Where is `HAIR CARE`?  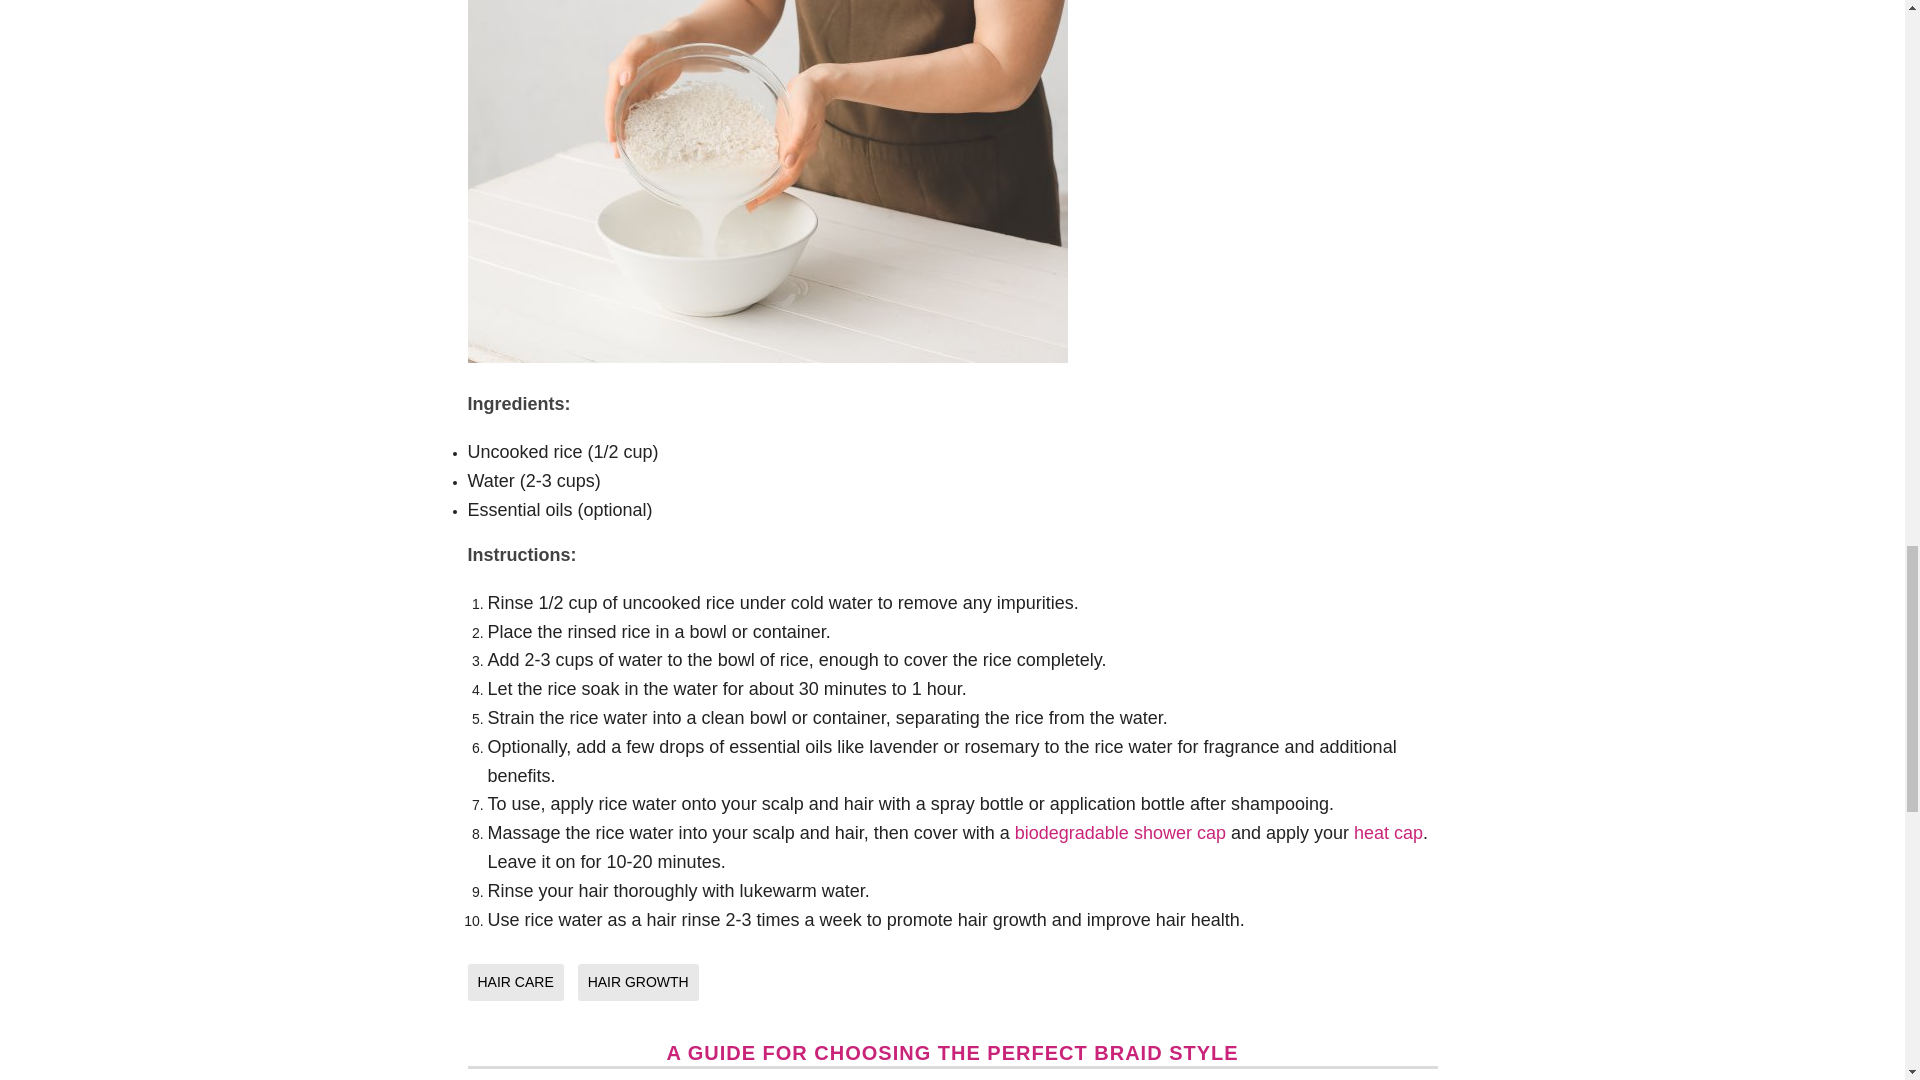 HAIR CARE is located at coordinates (521, 982).